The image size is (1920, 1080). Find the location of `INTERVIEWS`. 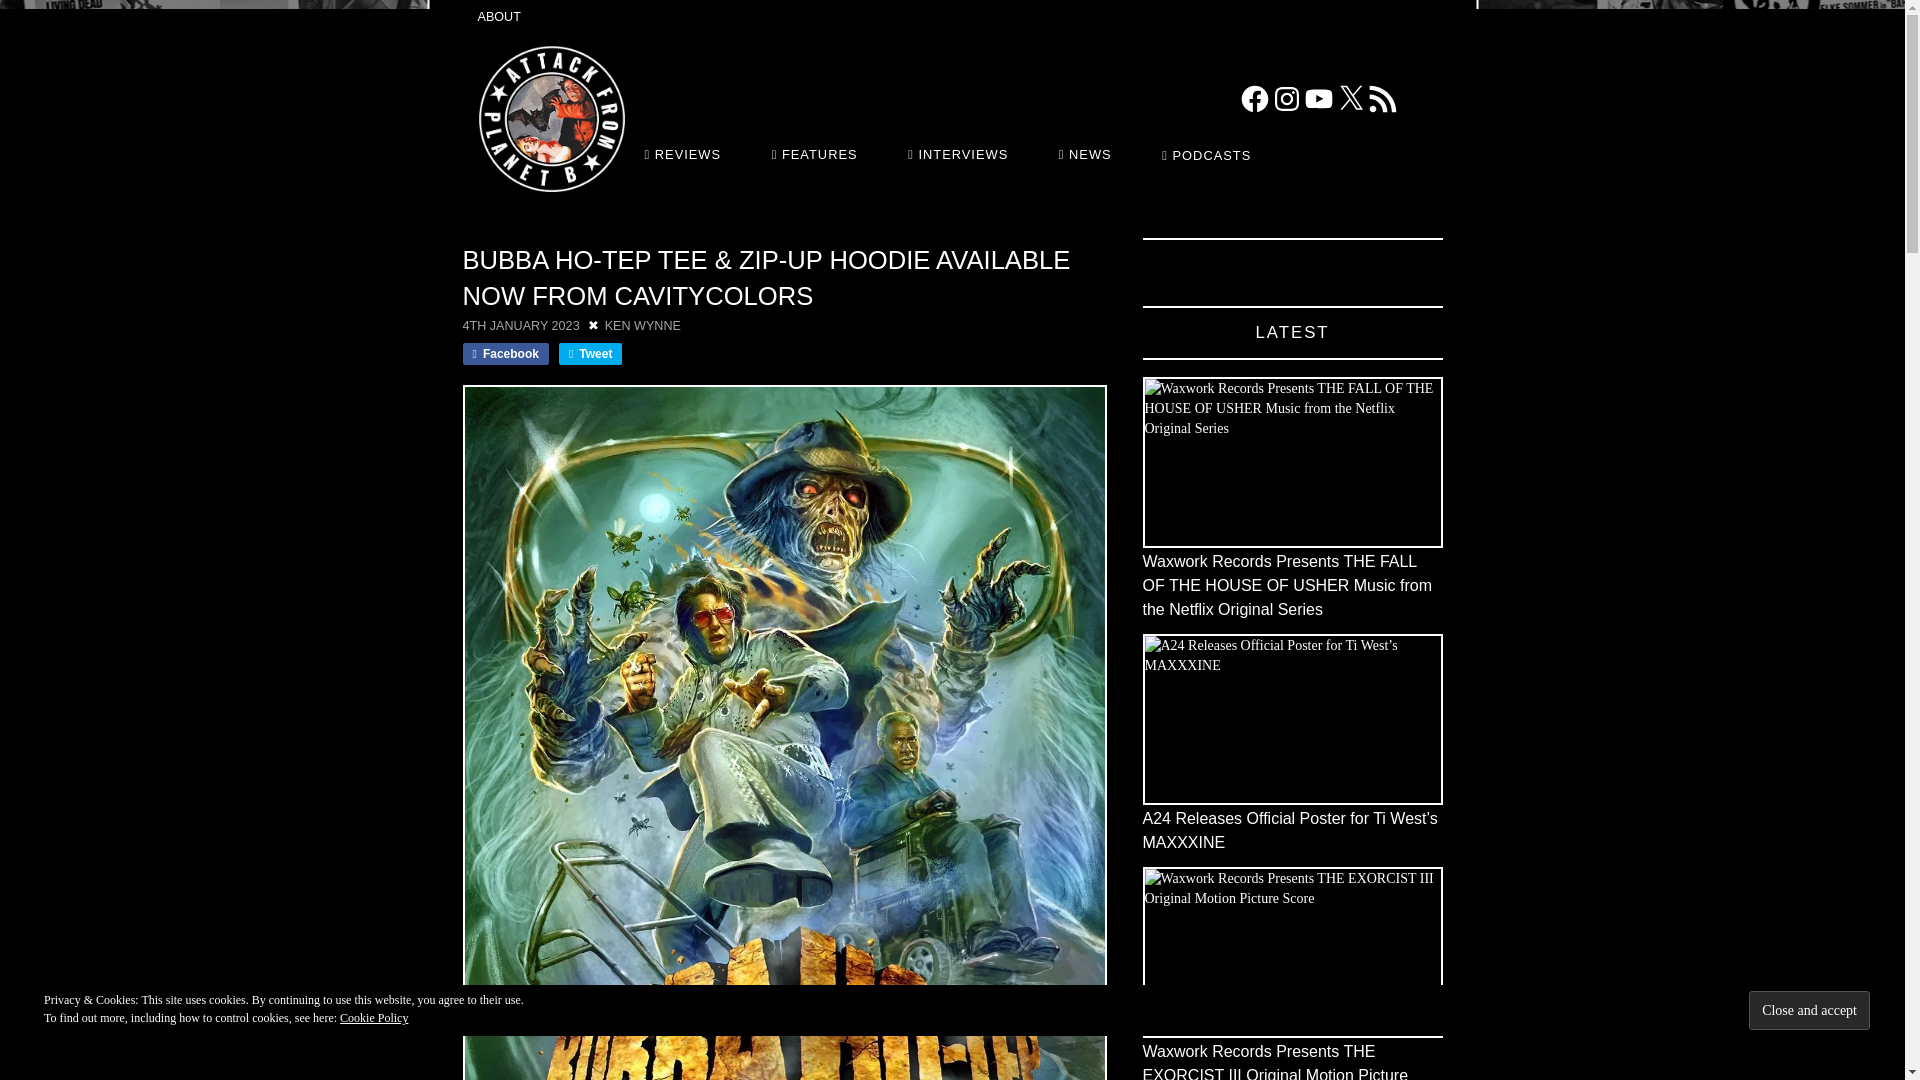

INTERVIEWS is located at coordinates (960, 154).